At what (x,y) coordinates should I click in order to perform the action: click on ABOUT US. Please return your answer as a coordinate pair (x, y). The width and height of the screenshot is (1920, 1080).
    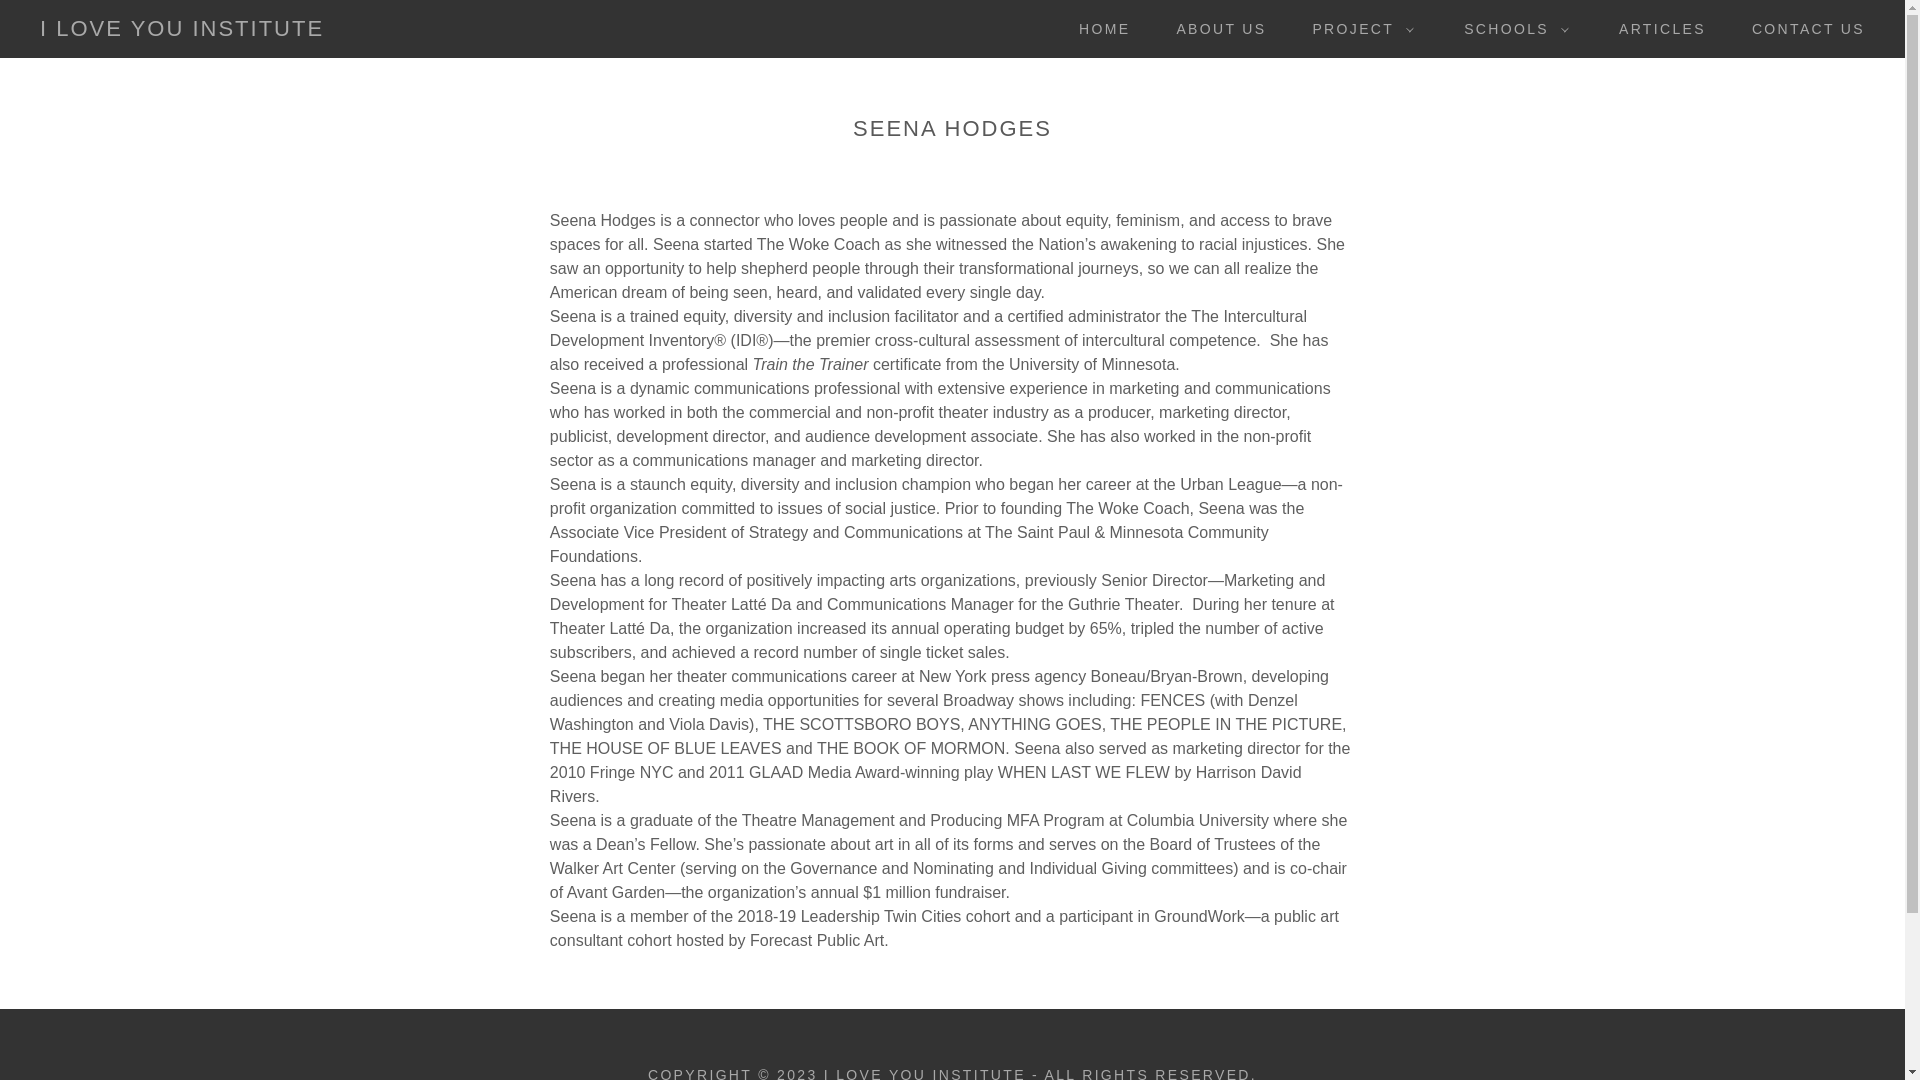
    Looking at the image, I should click on (1213, 28).